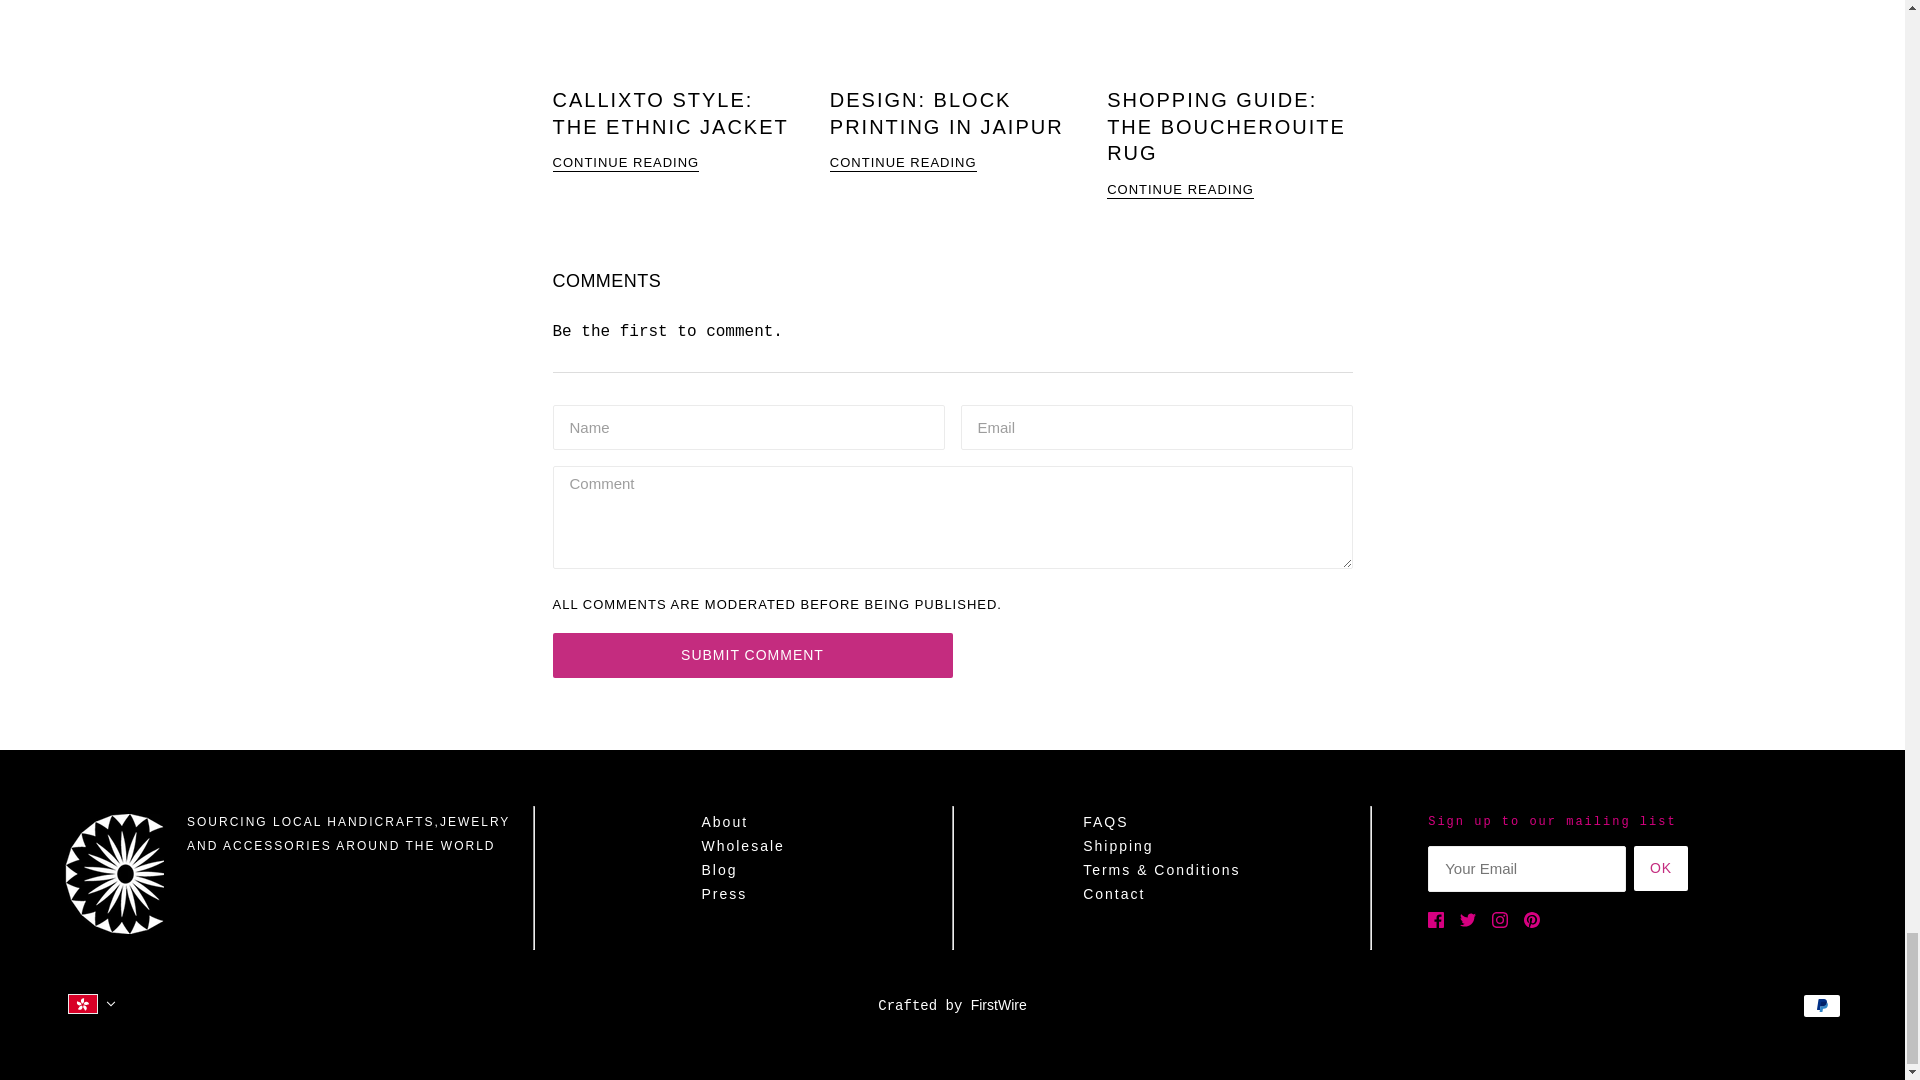  Describe the element at coordinates (1113, 893) in the screenshot. I see `Contact` at that location.